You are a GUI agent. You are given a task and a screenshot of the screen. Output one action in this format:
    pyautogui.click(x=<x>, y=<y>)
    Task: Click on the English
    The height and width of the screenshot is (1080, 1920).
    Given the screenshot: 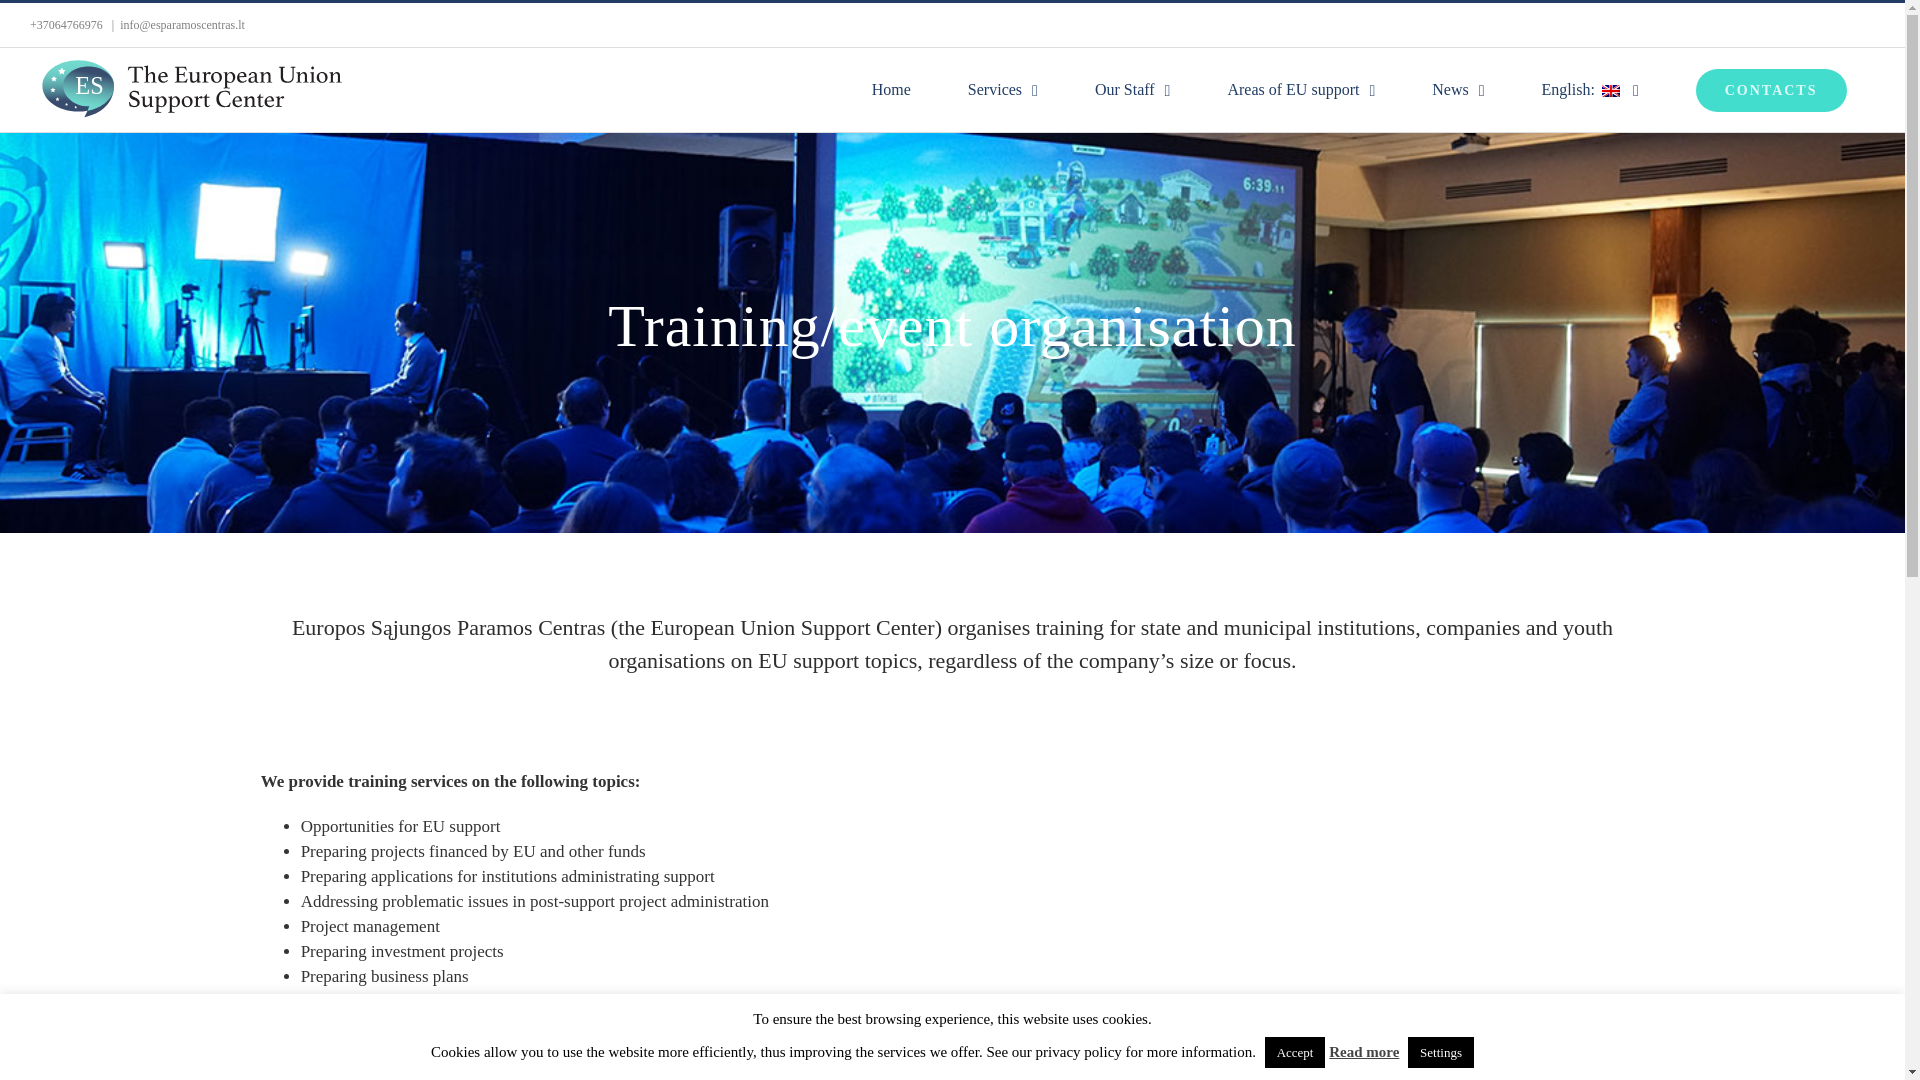 What is the action you would take?
    pyautogui.click(x=1589, y=89)
    